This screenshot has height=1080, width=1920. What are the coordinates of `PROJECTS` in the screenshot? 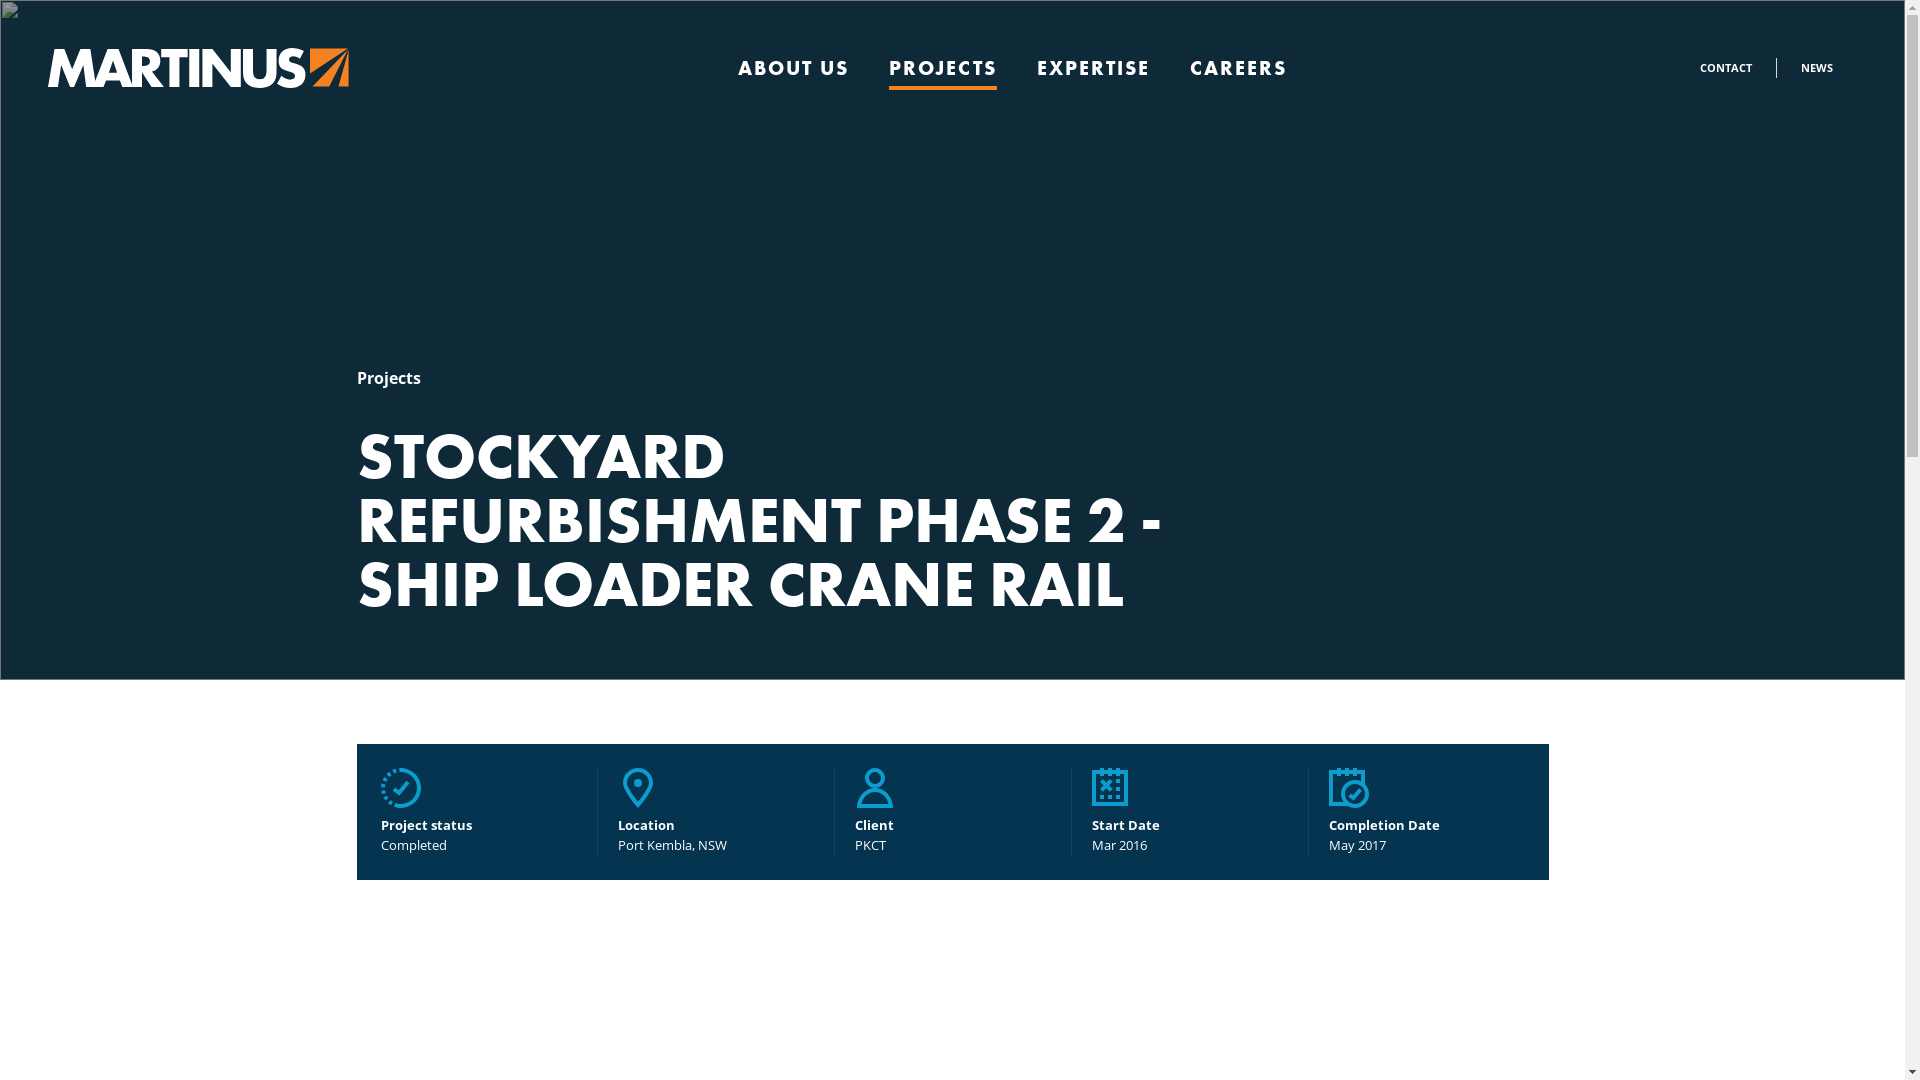 It's located at (943, 68).